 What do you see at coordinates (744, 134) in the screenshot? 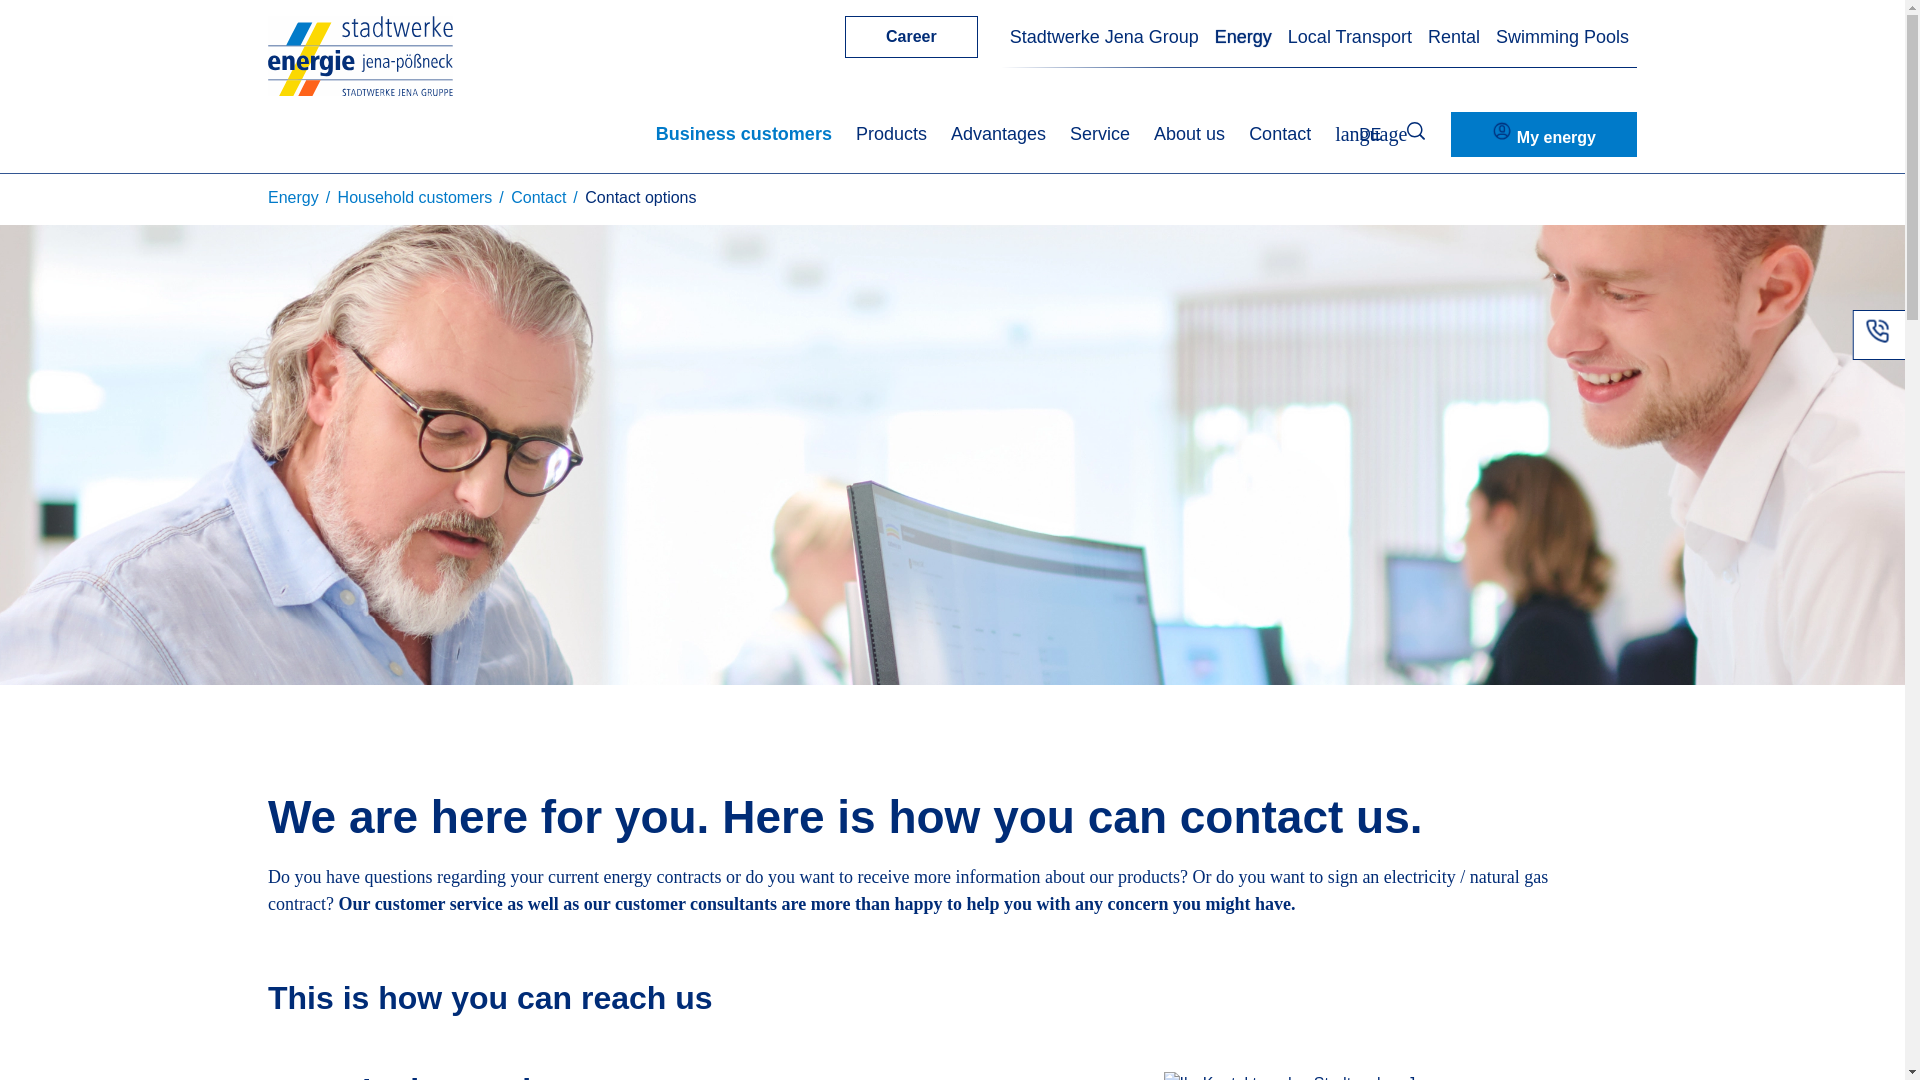
I see `Business customers` at bounding box center [744, 134].